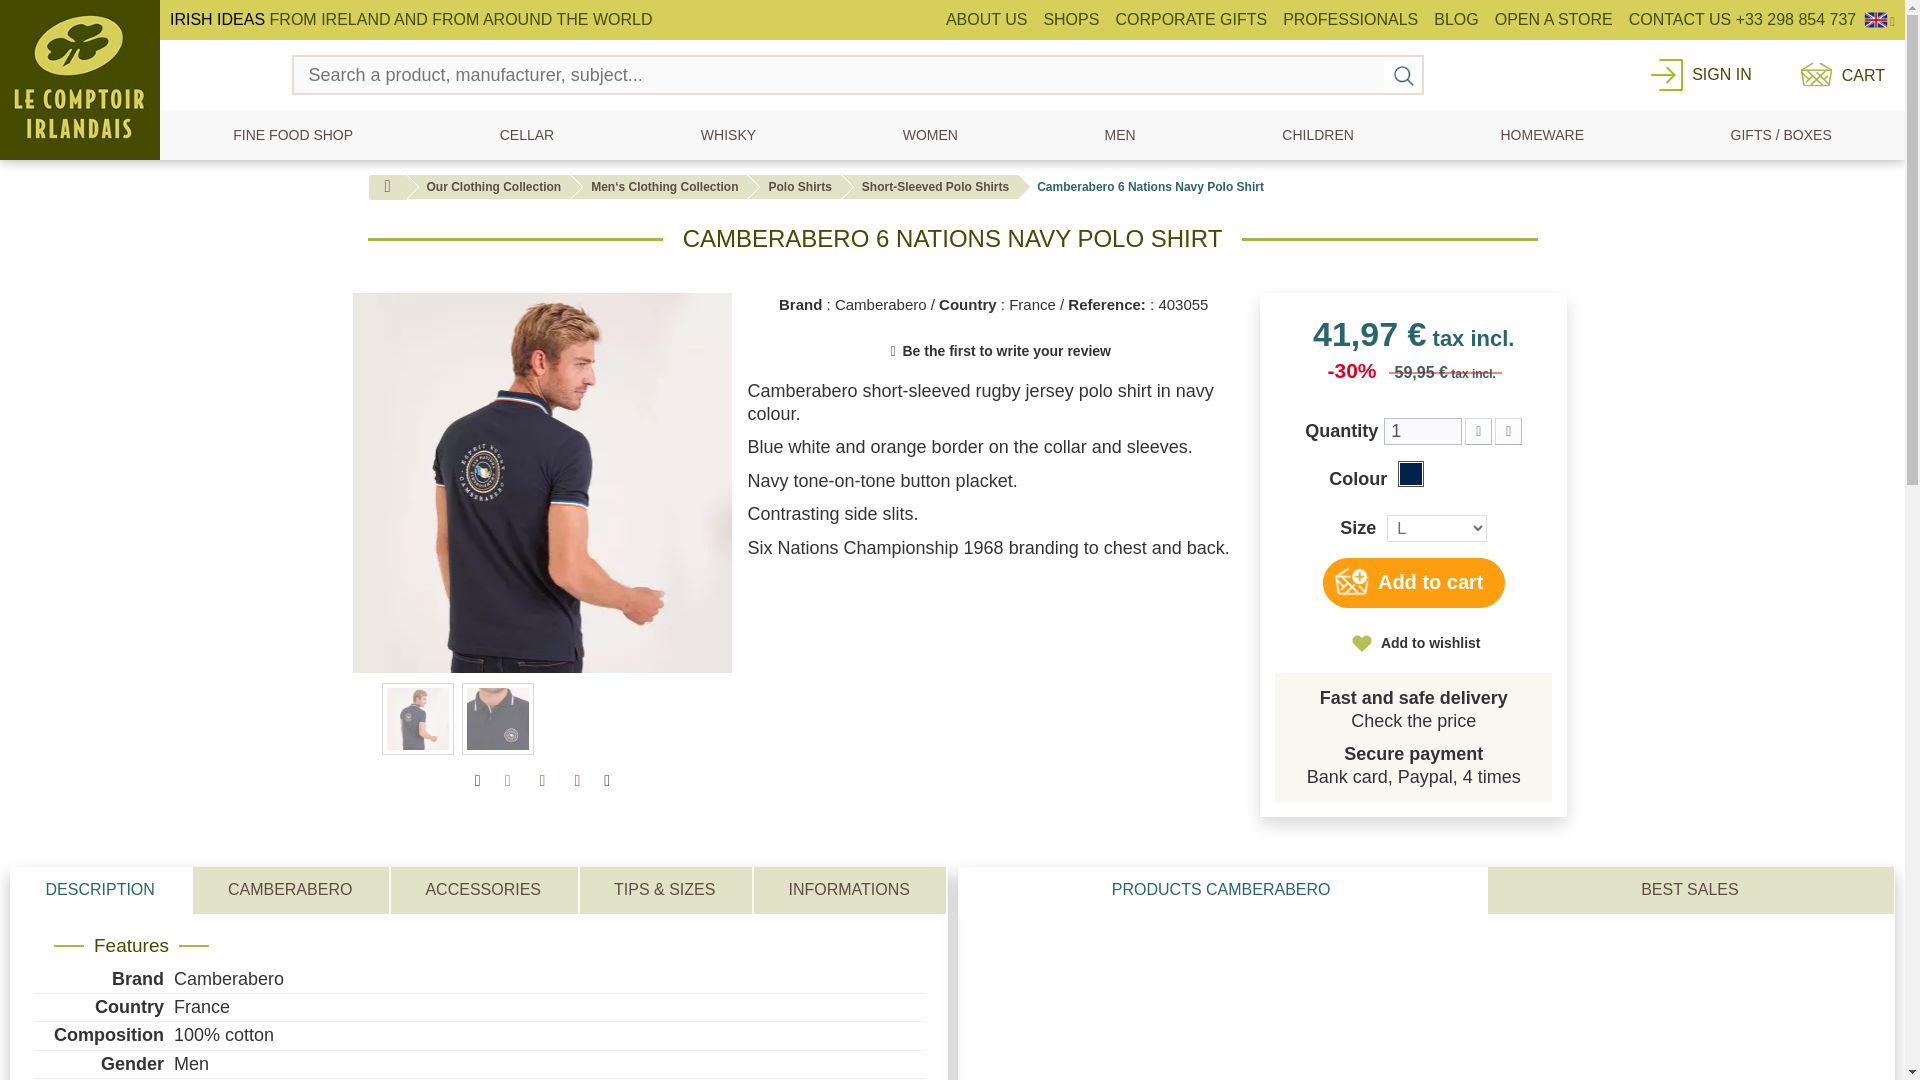 This screenshot has width=1920, height=1080. What do you see at coordinates (1350, 20) in the screenshot?
I see `PROFESSIONALS` at bounding box center [1350, 20].